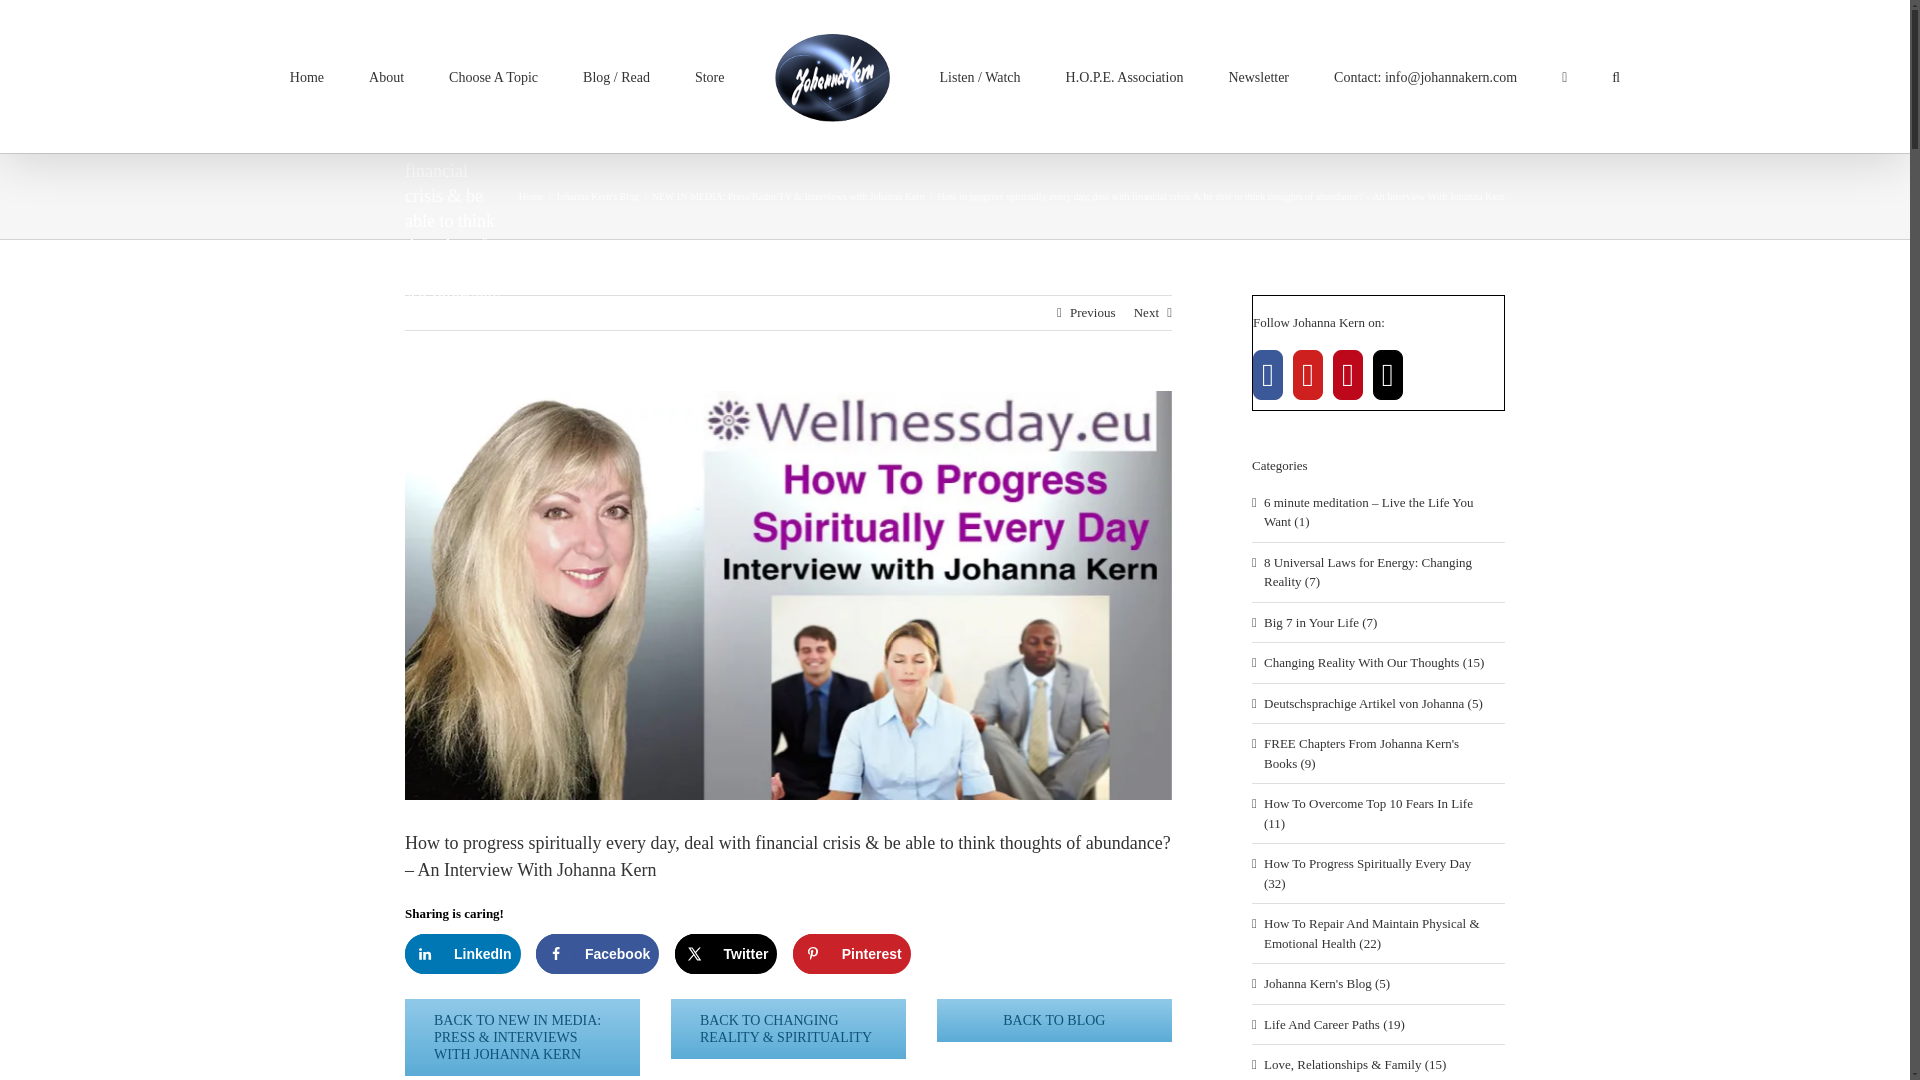 Image resolution: width=1920 pixels, height=1080 pixels. I want to click on Share on X, so click(726, 954).